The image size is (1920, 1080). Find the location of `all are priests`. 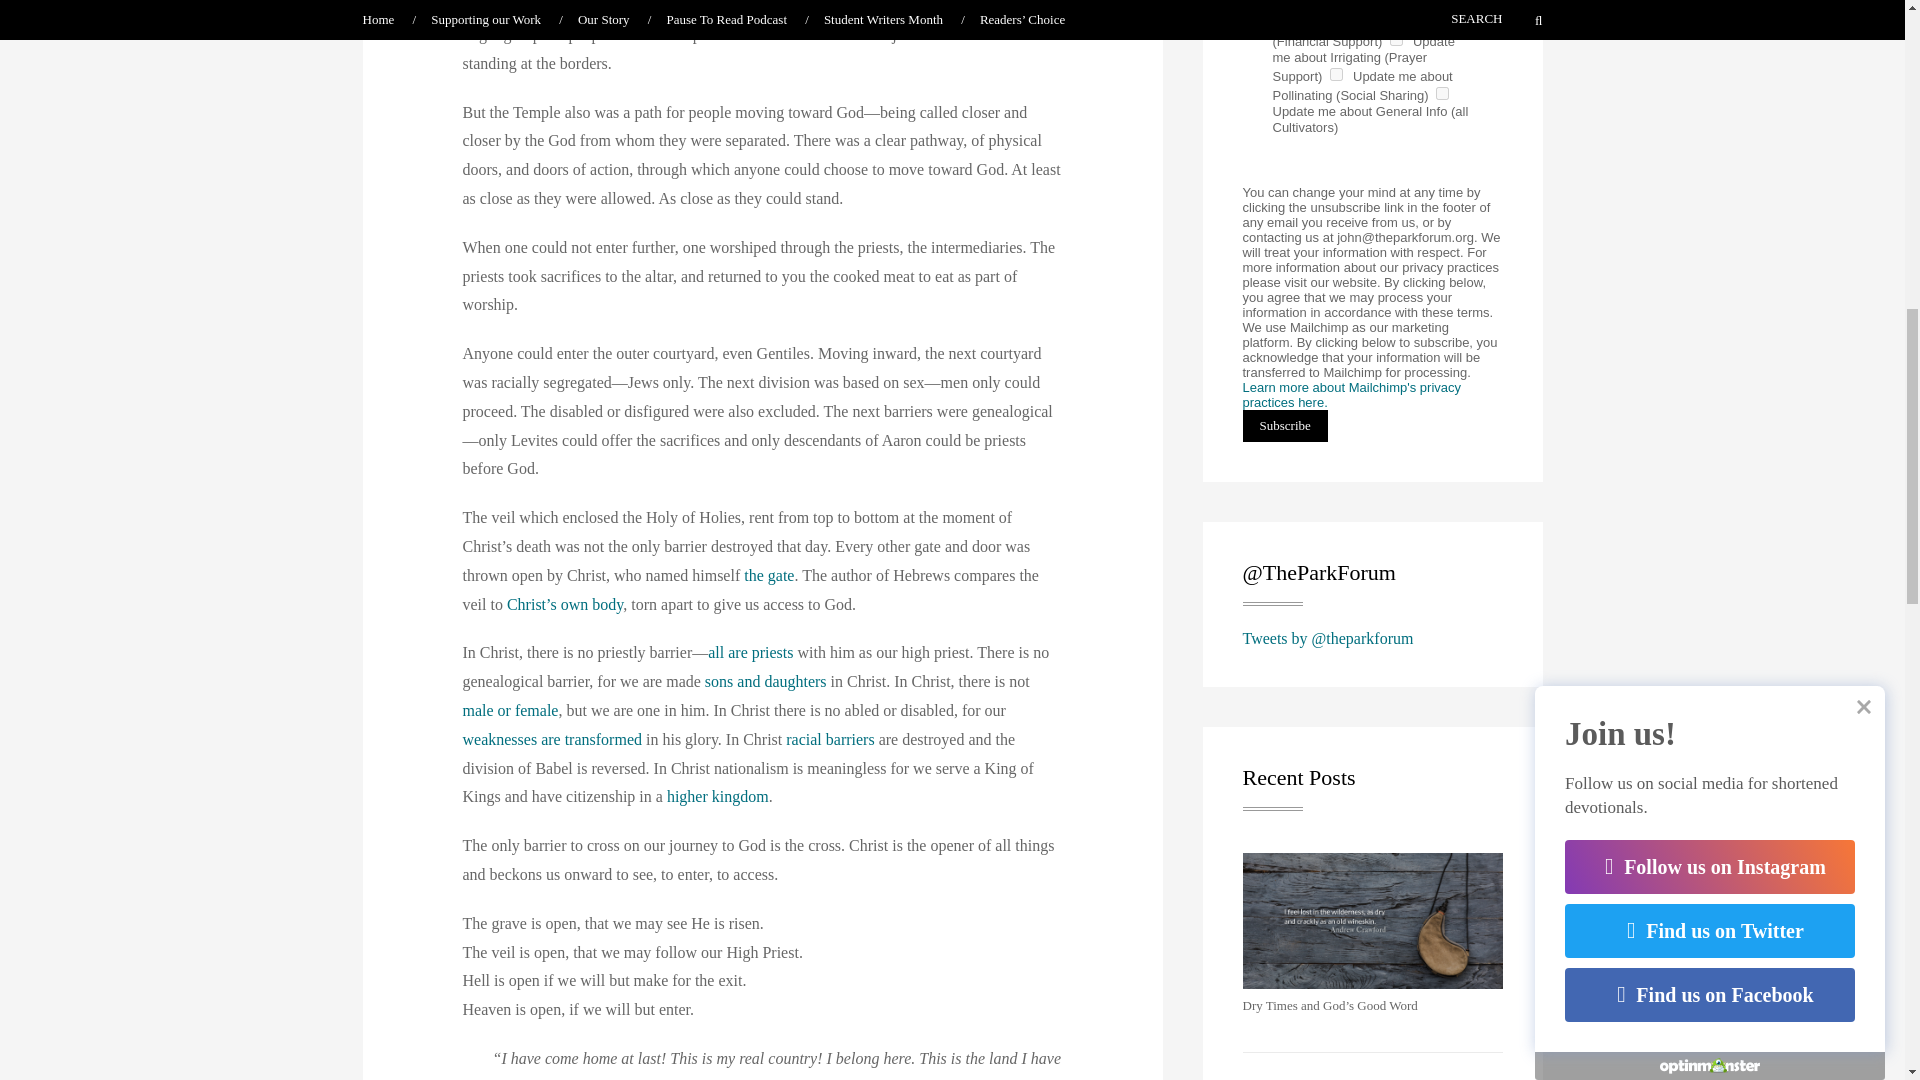

all are priests is located at coordinates (750, 652).